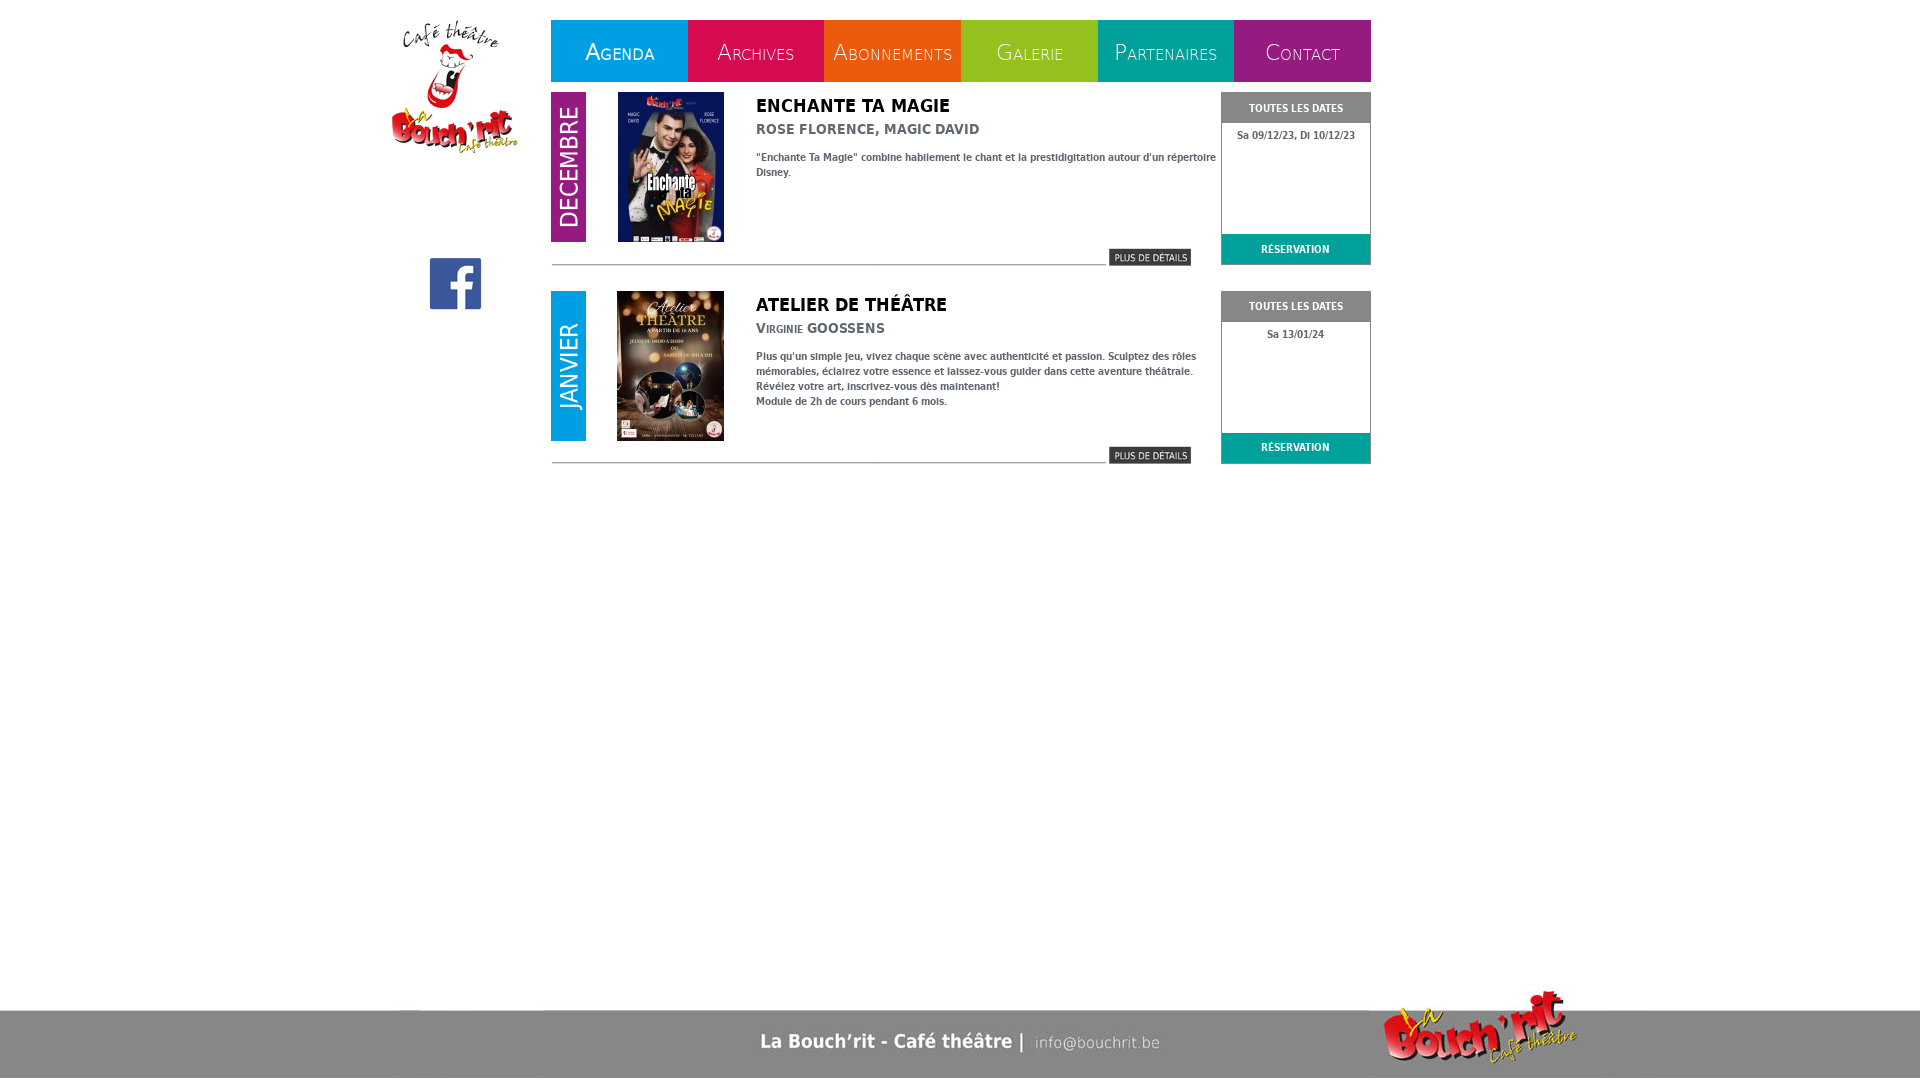 Image resolution: width=1920 pixels, height=1080 pixels. I want to click on Archives, so click(756, 51).